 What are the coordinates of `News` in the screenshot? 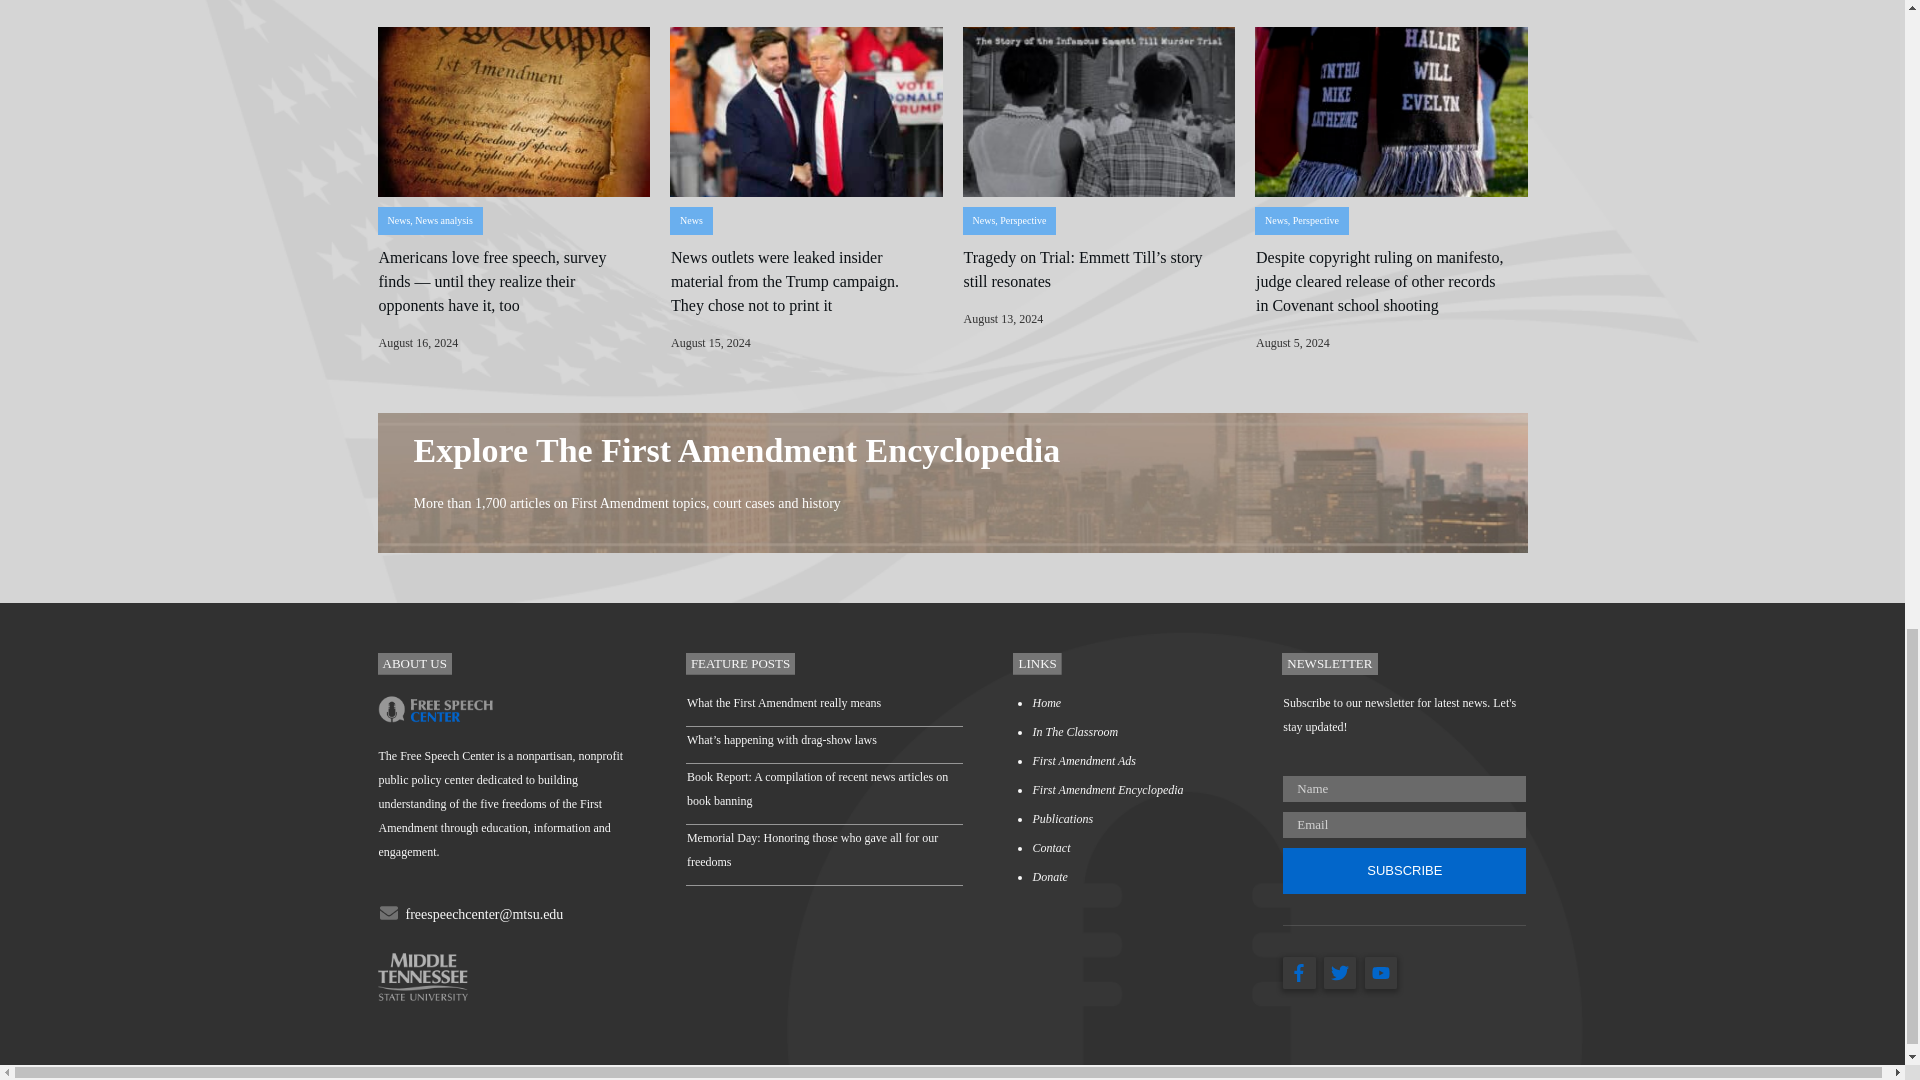 It's located at (398, 220).